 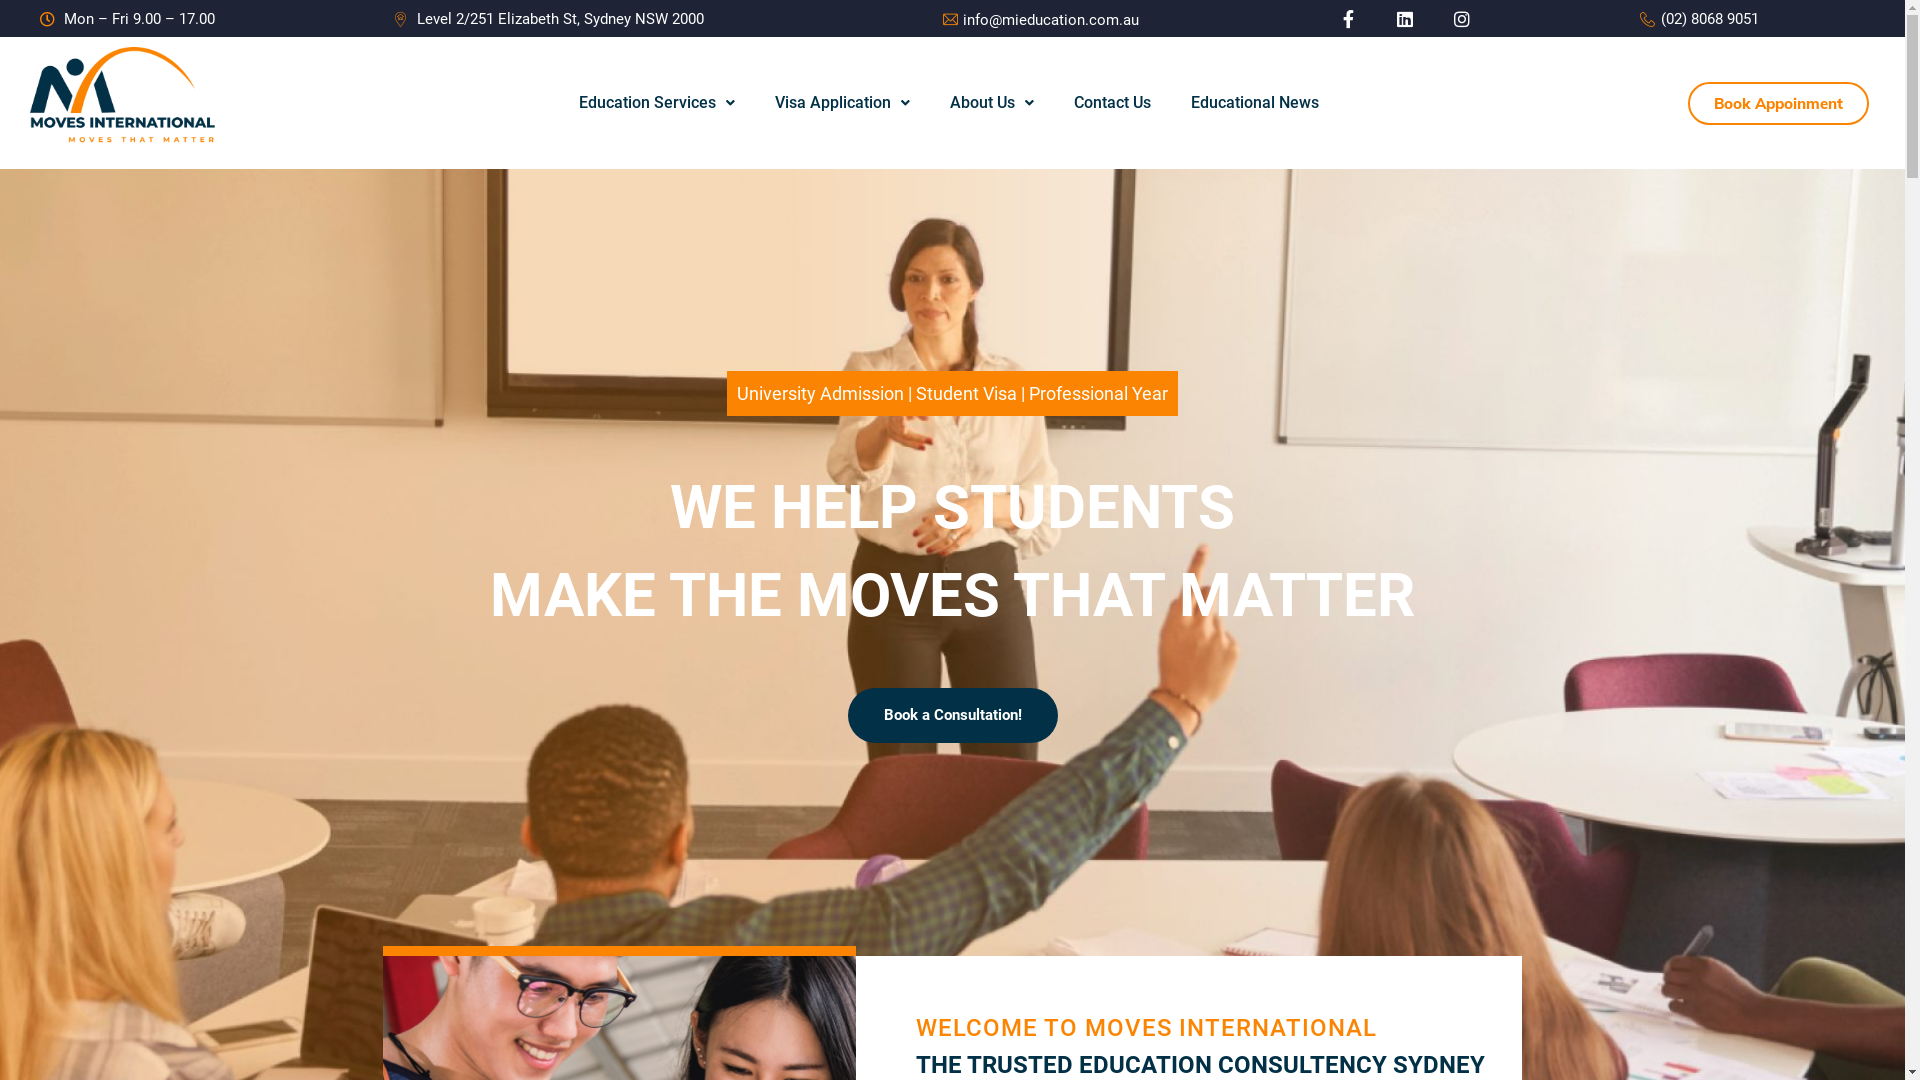 I want to click on Contact Us, so click(x=1112, y=103).